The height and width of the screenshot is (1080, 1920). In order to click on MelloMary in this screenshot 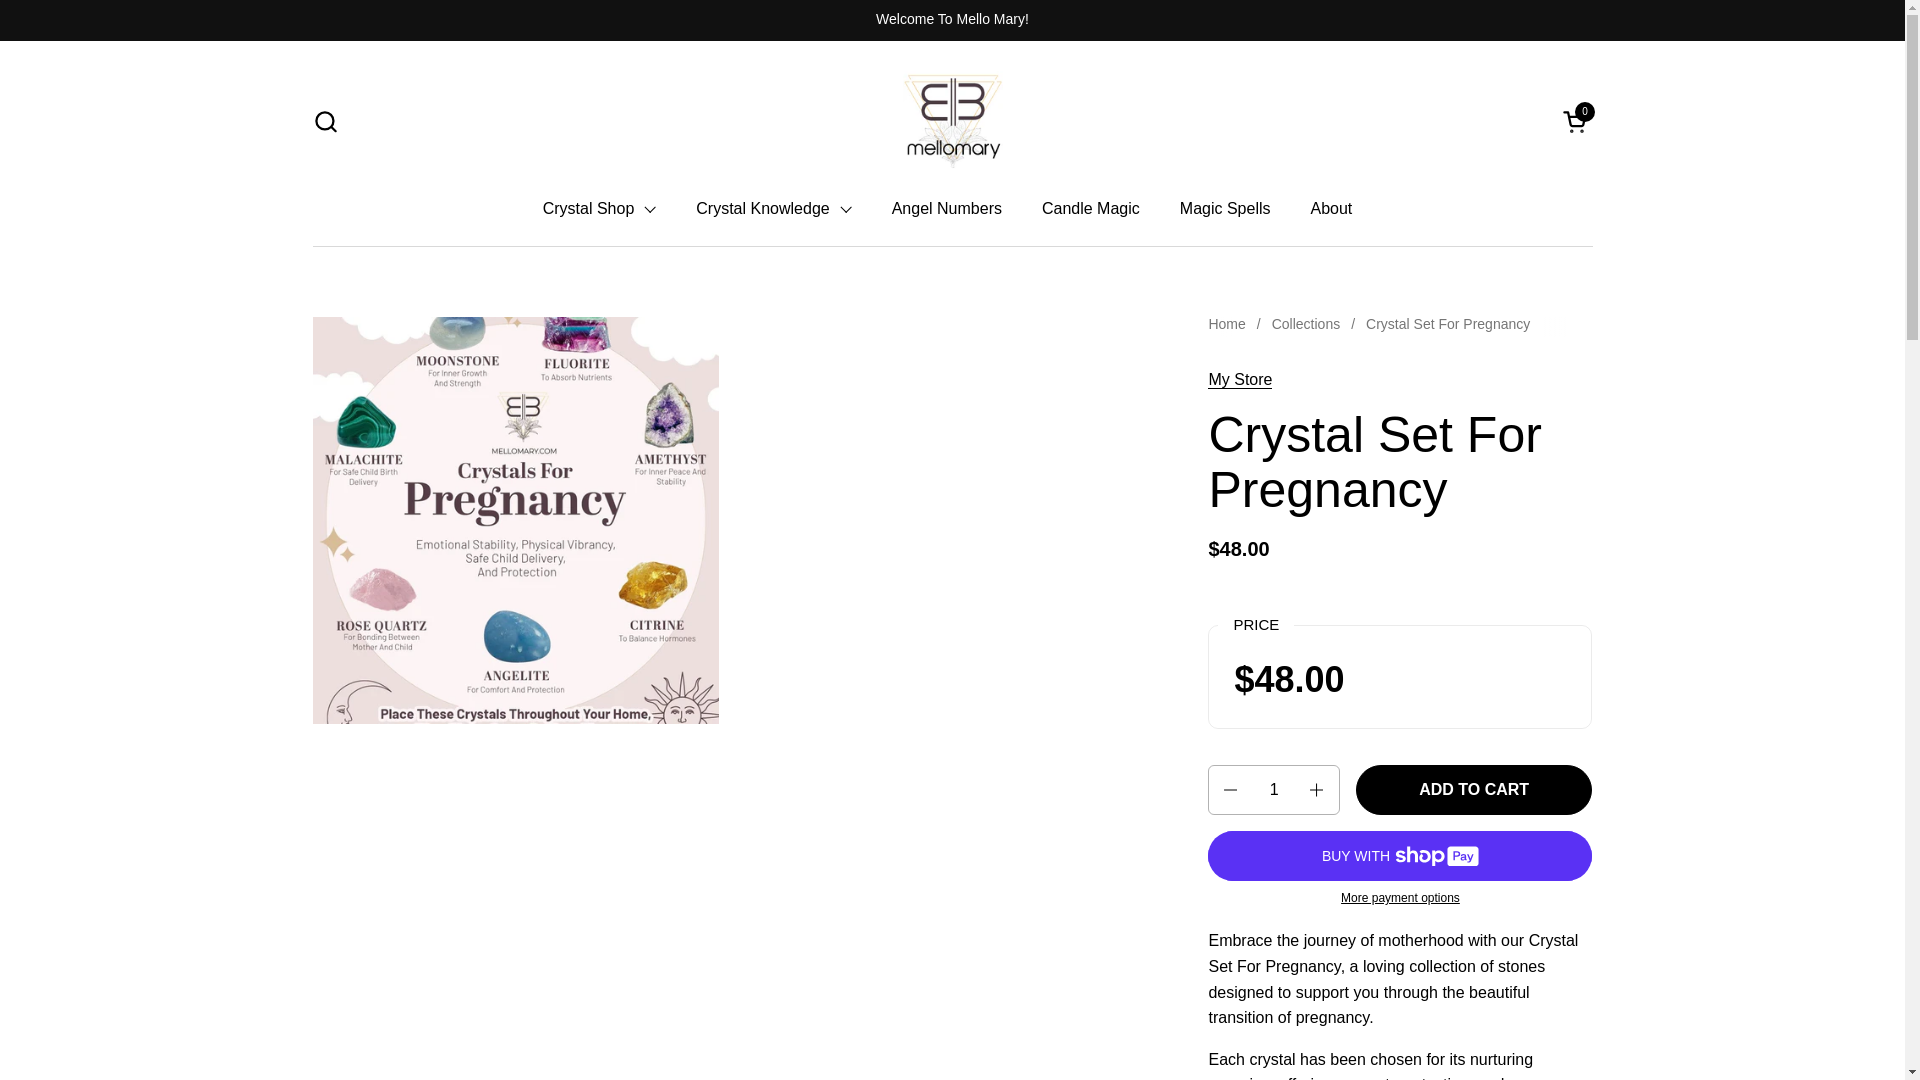, I will do `click(600, 208)`.